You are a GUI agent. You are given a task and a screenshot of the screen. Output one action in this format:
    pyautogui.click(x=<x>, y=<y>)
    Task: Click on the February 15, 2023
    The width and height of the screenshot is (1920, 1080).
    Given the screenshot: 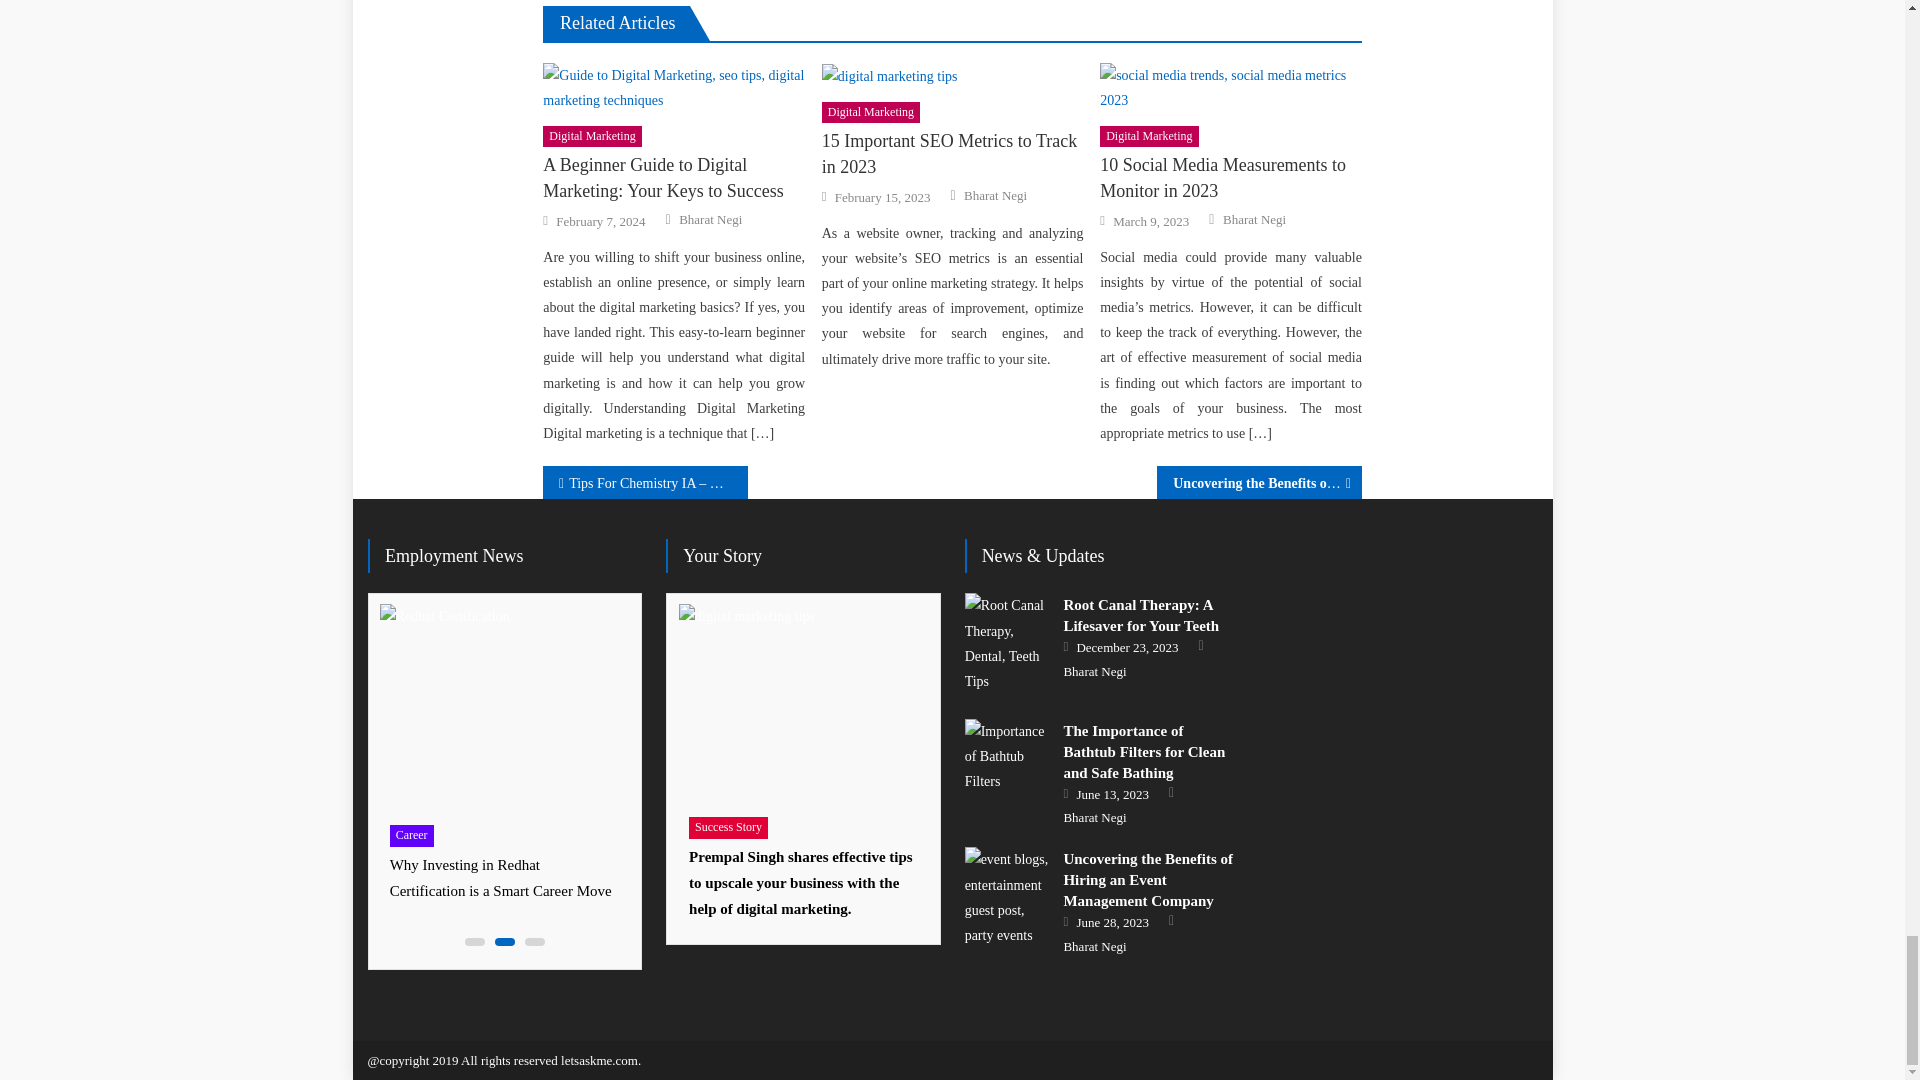 What is the action you would take?
    pyautogui.click(x=883, y=198)
    